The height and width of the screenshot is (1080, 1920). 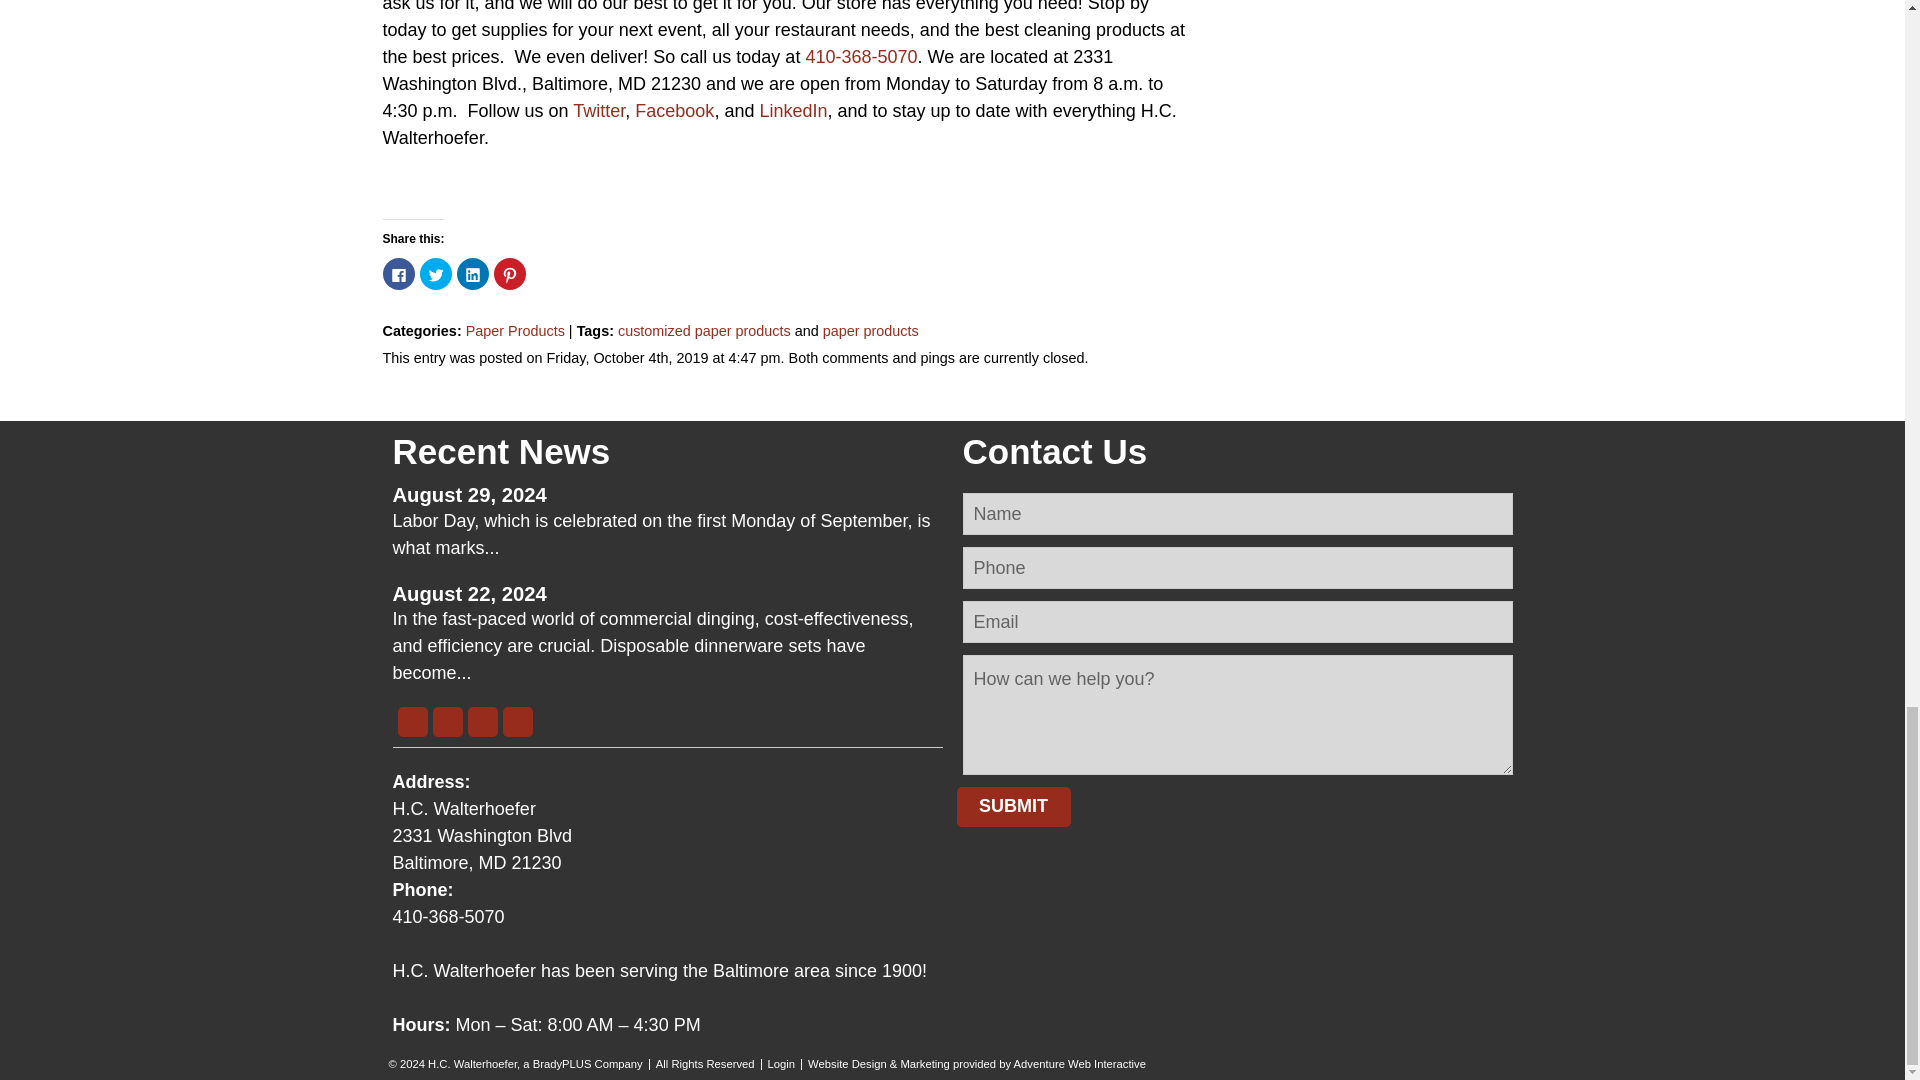 I want to click on Click to share on Twitter, so click(x=436, y=274).